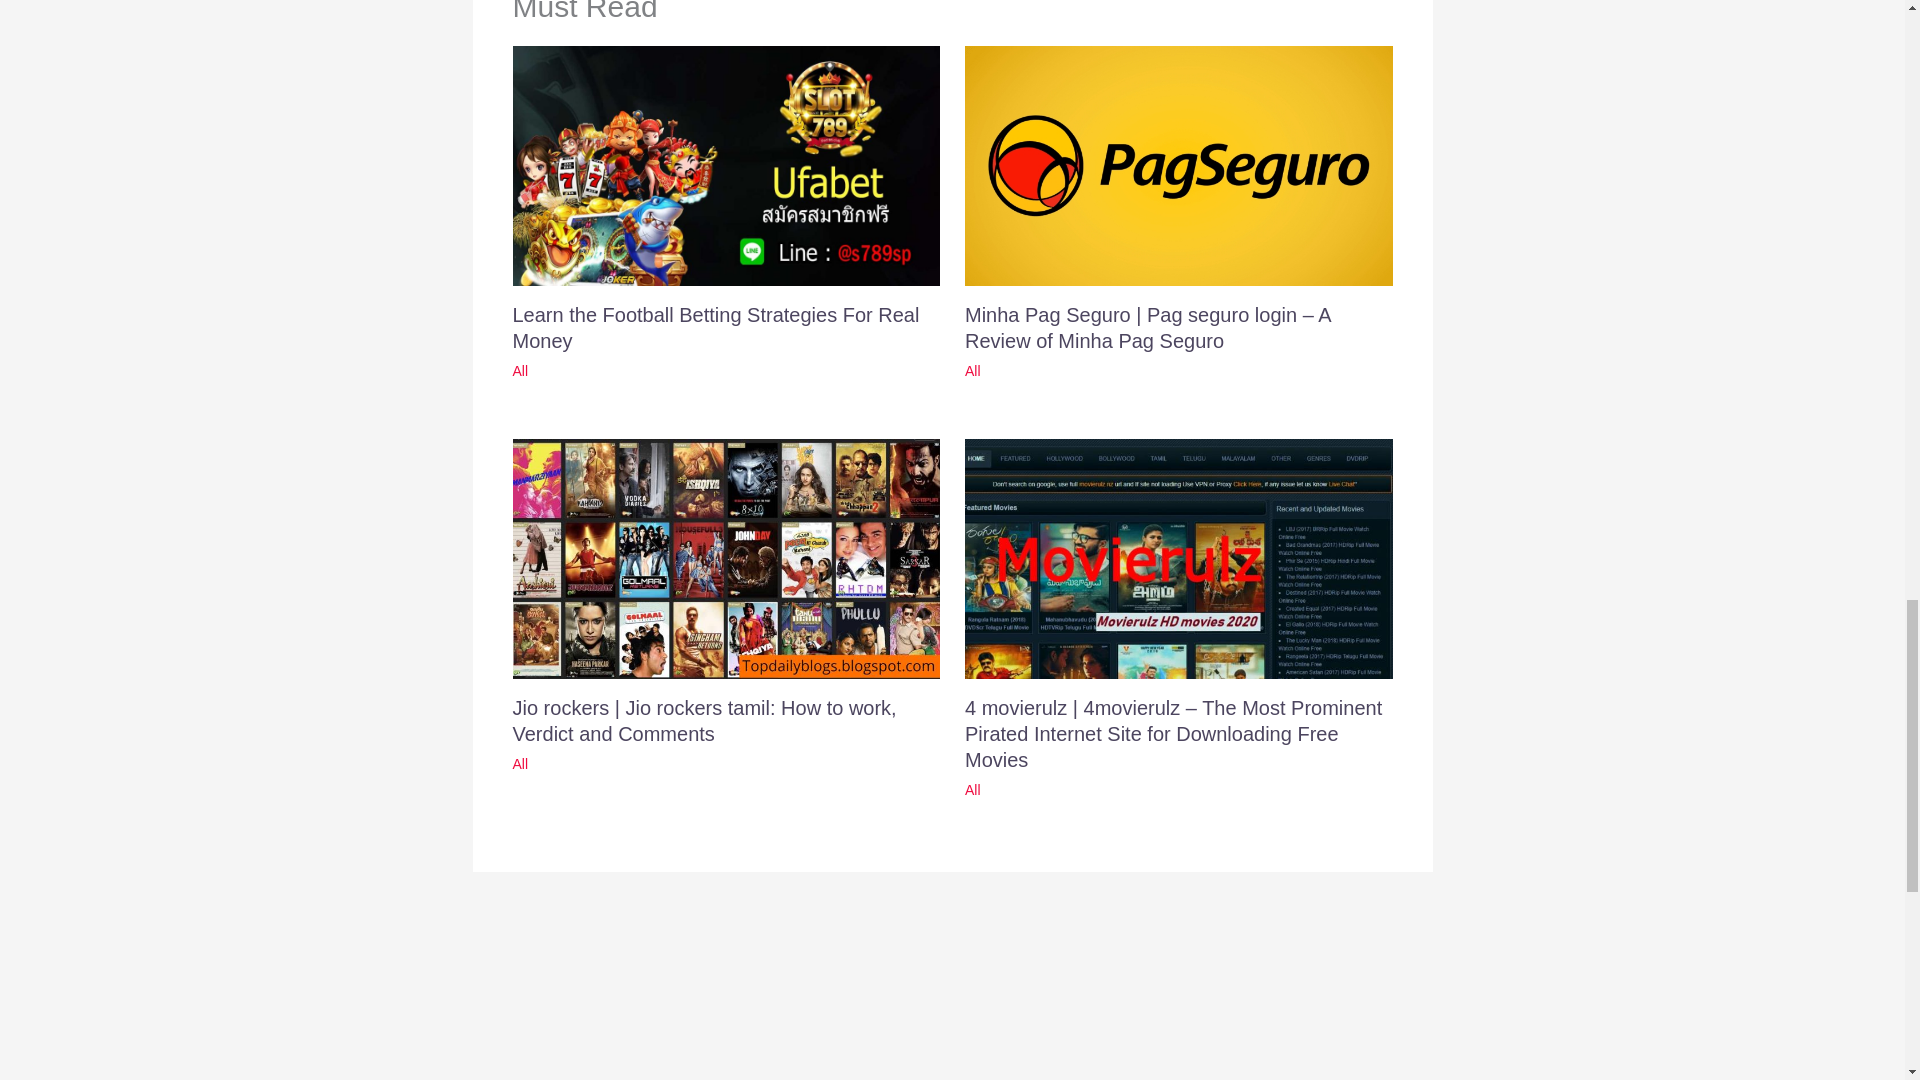  Describe the element at coordinates (973, 370) in the screenshot. I see `All` at that location.